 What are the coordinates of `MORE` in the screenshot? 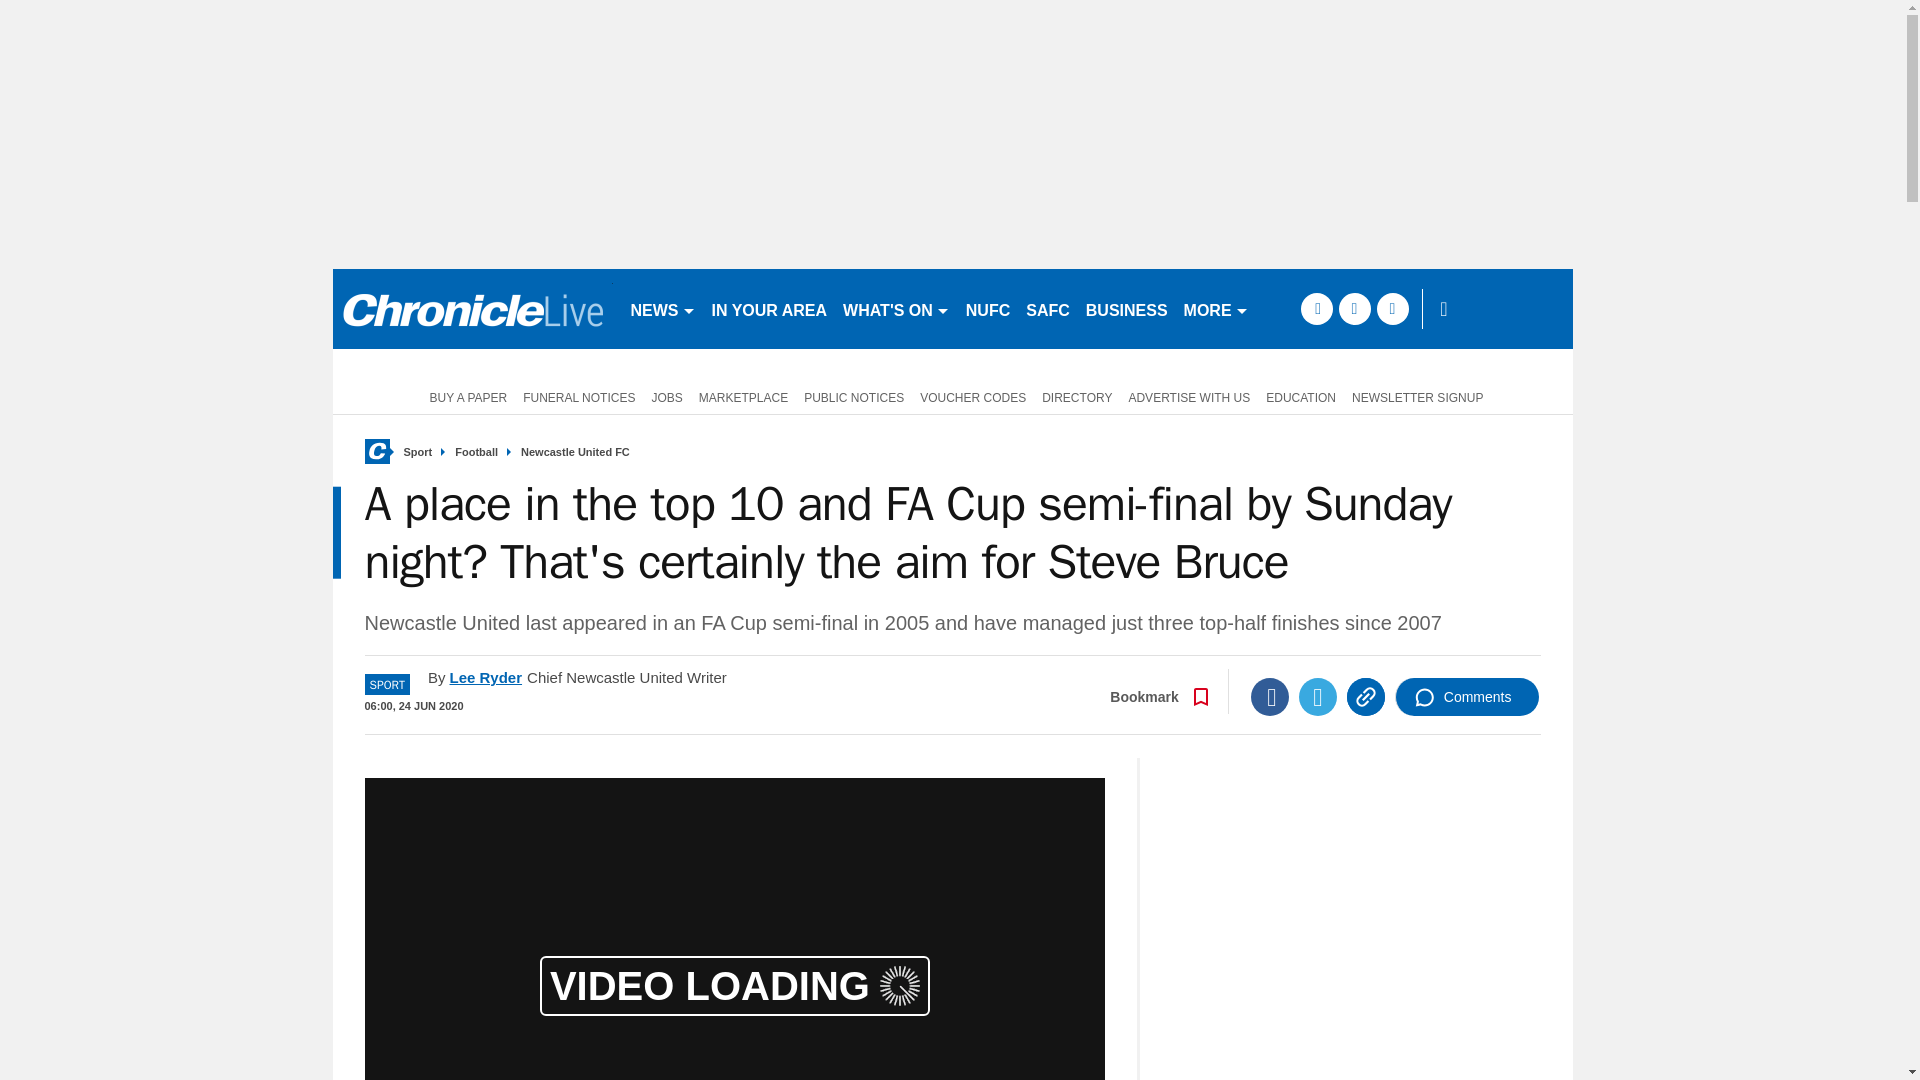 It's located at (1216, 308).